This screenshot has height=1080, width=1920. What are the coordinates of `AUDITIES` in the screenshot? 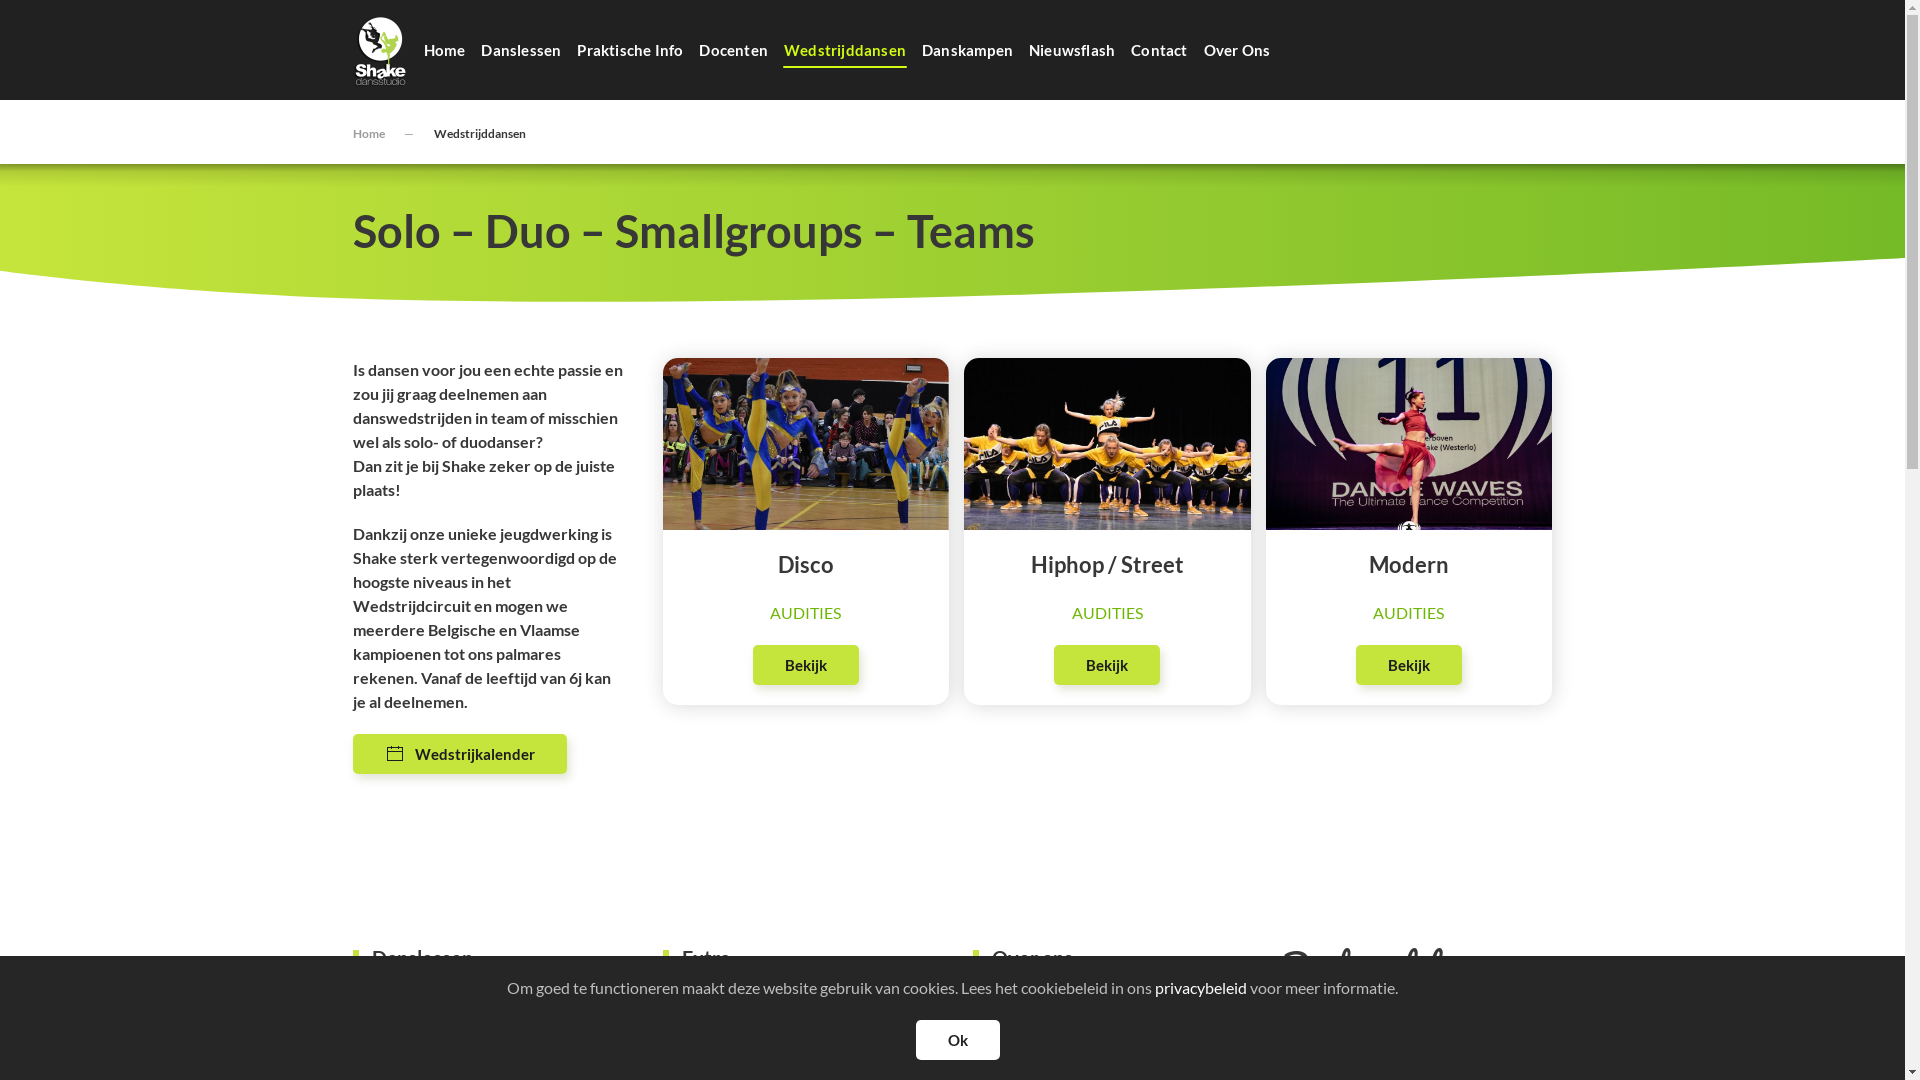 It's located at (806, 612).